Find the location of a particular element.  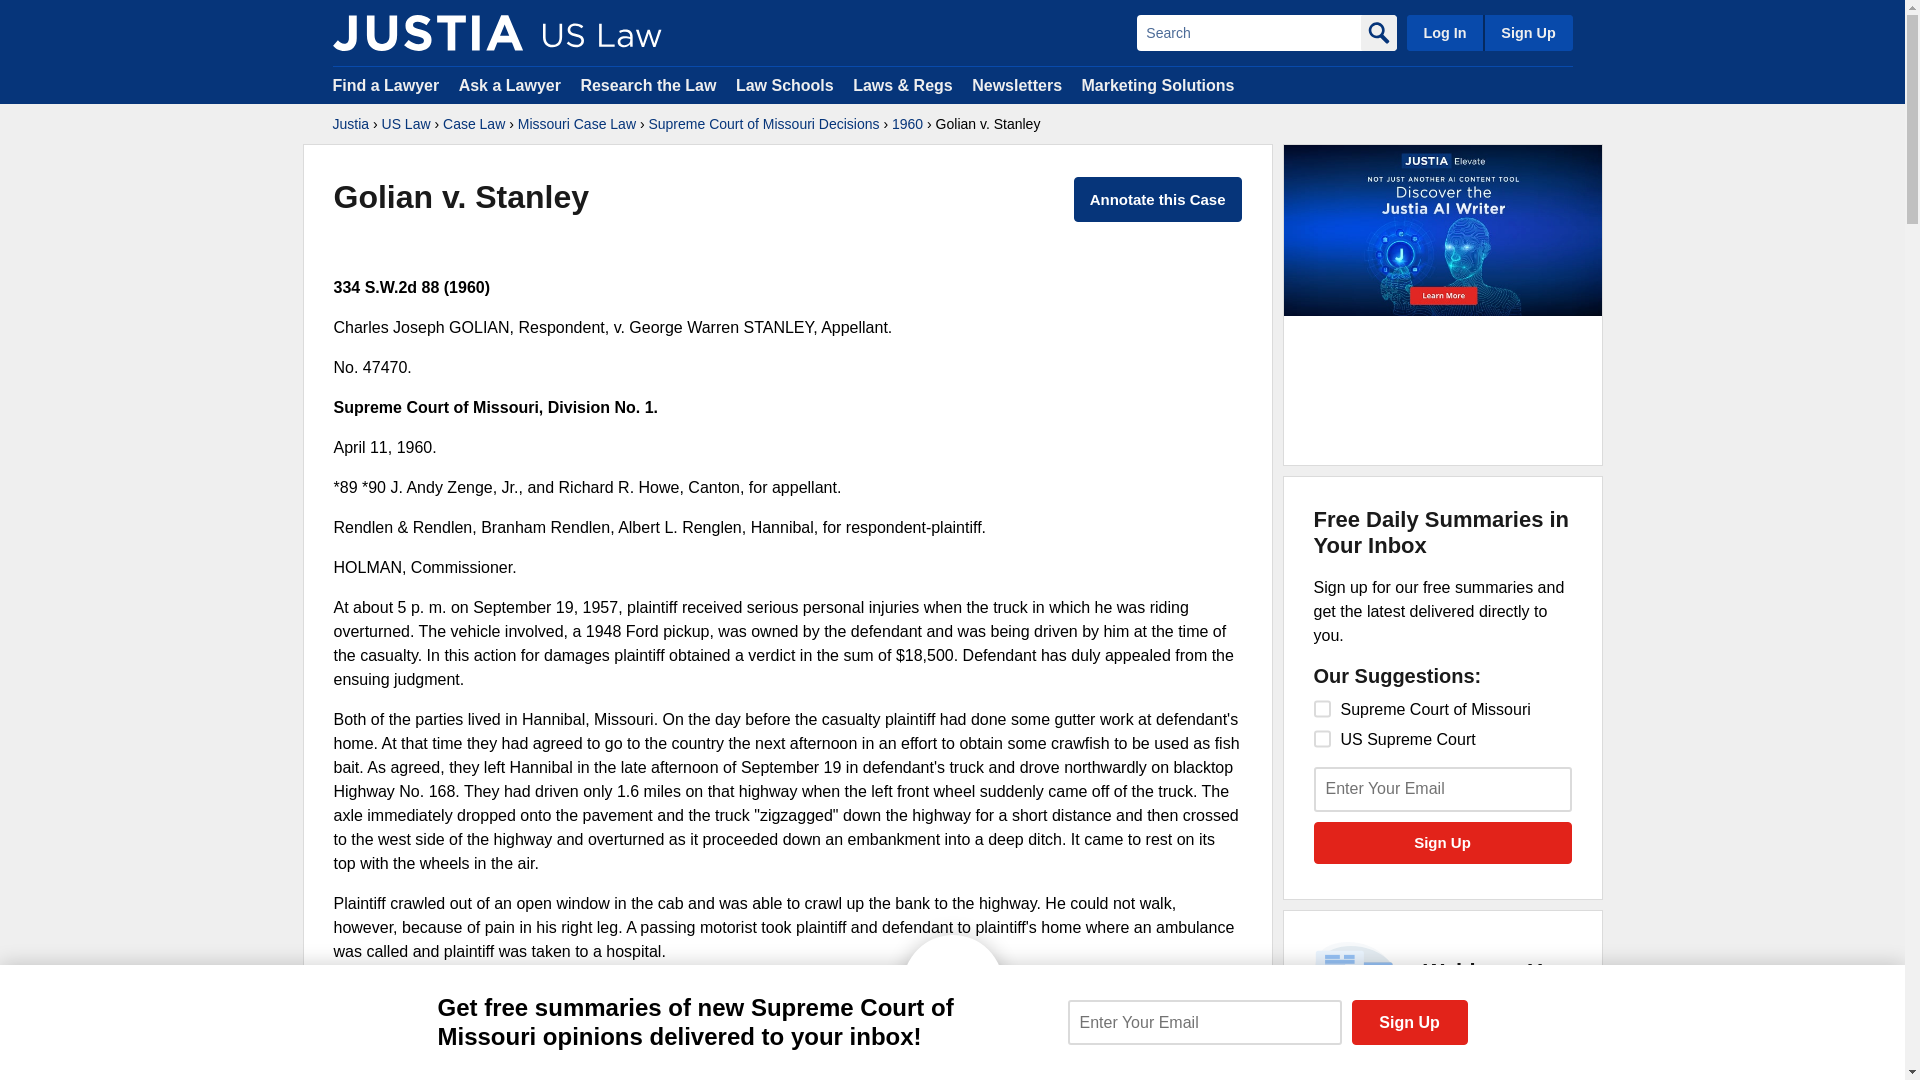

Research the Law is located at coordinates (648, 84).